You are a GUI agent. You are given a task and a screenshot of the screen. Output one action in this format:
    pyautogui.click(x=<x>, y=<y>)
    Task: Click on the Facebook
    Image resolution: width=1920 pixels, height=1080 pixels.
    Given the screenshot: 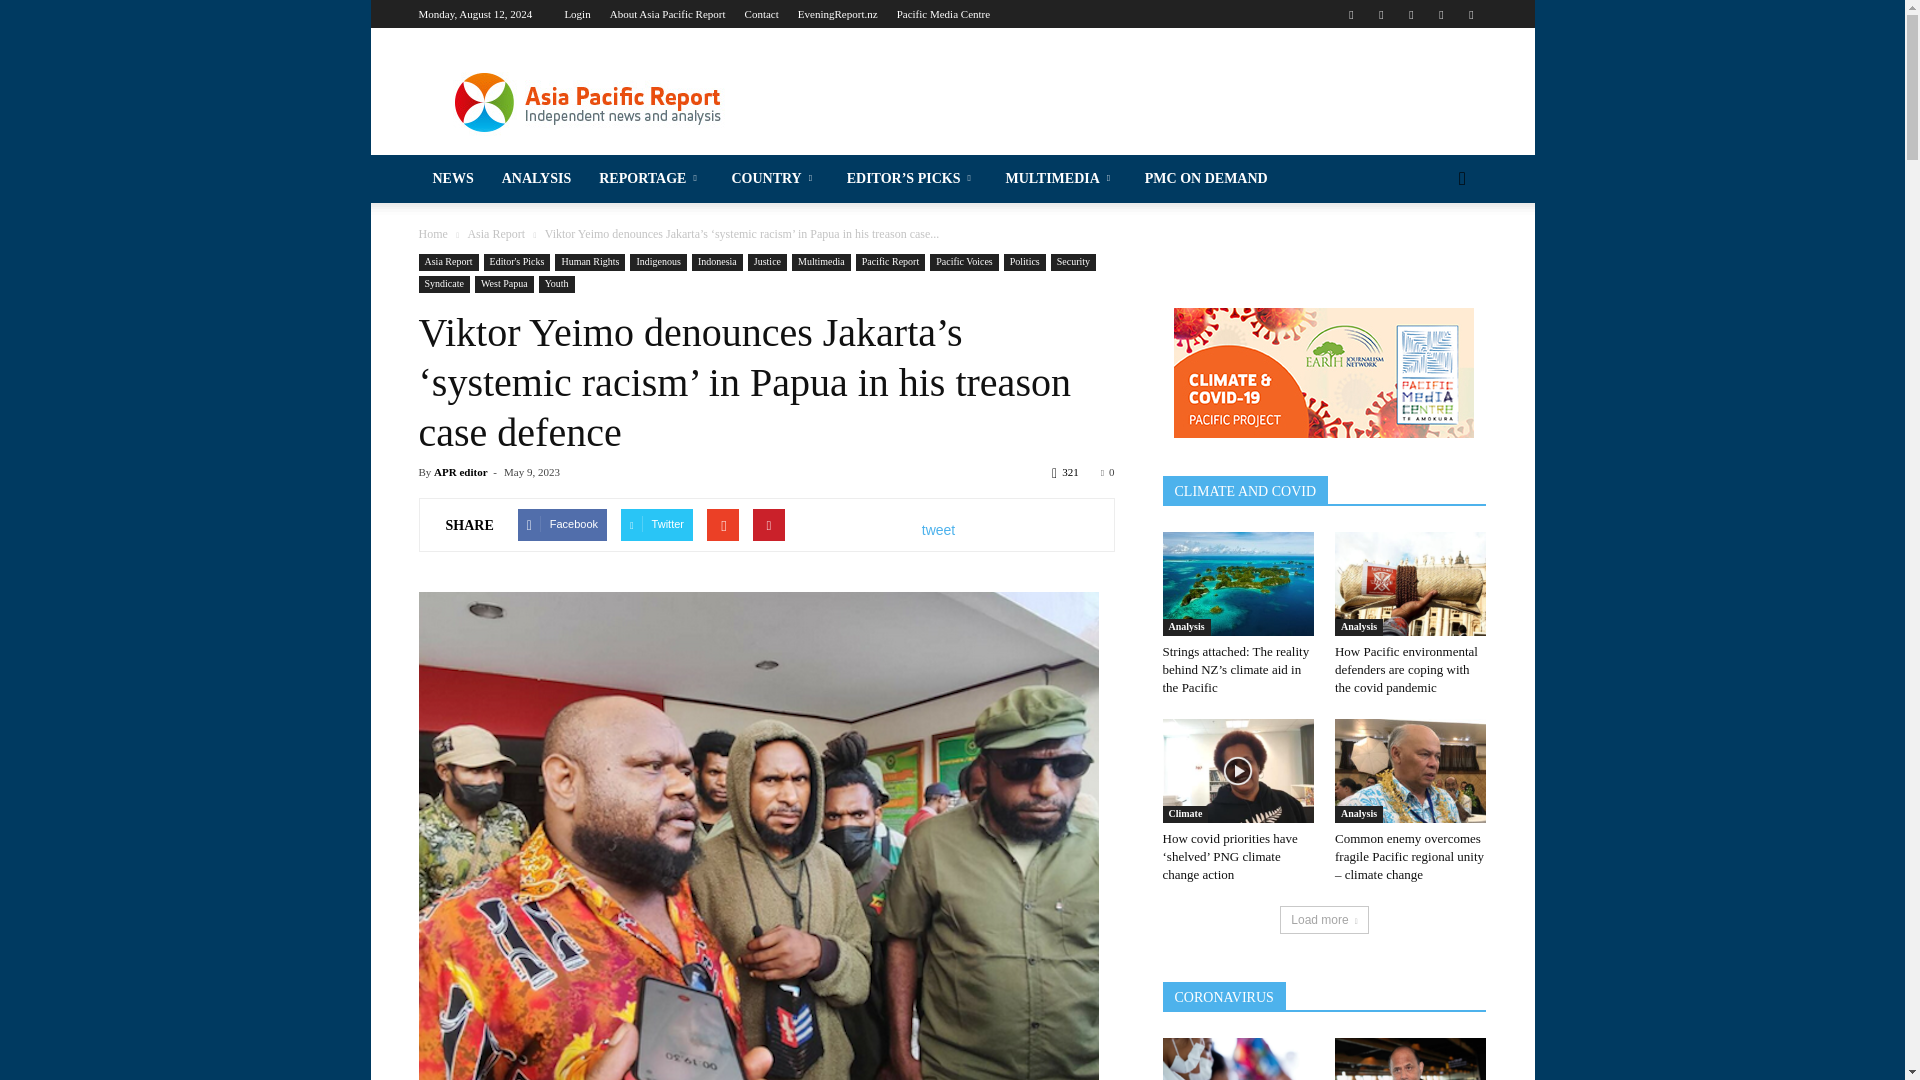 What is the action you would take?
    pyautogui.click(x=1350, y=14)
    